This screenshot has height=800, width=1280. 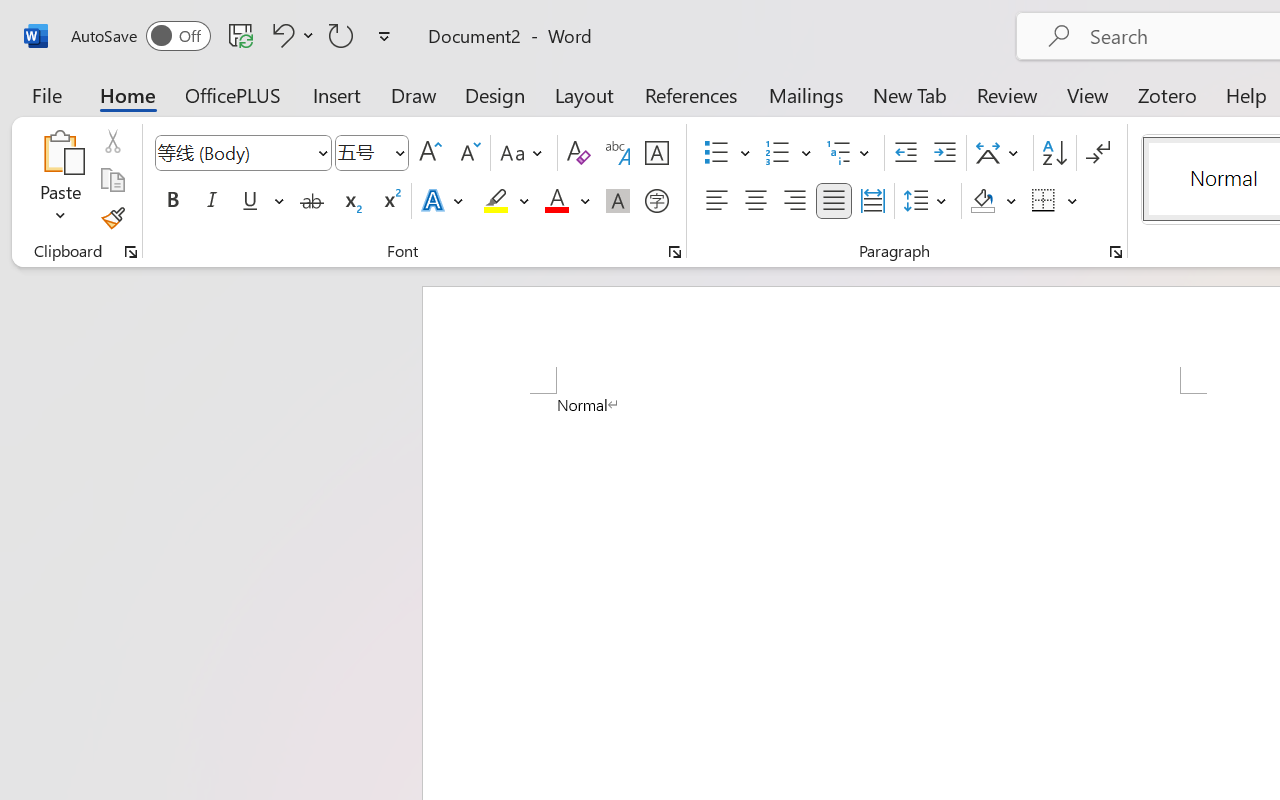 What do you see at coordinates (1166, 94) in the screenshot?
I see `Zotero` at bounding box center [1166, 94].